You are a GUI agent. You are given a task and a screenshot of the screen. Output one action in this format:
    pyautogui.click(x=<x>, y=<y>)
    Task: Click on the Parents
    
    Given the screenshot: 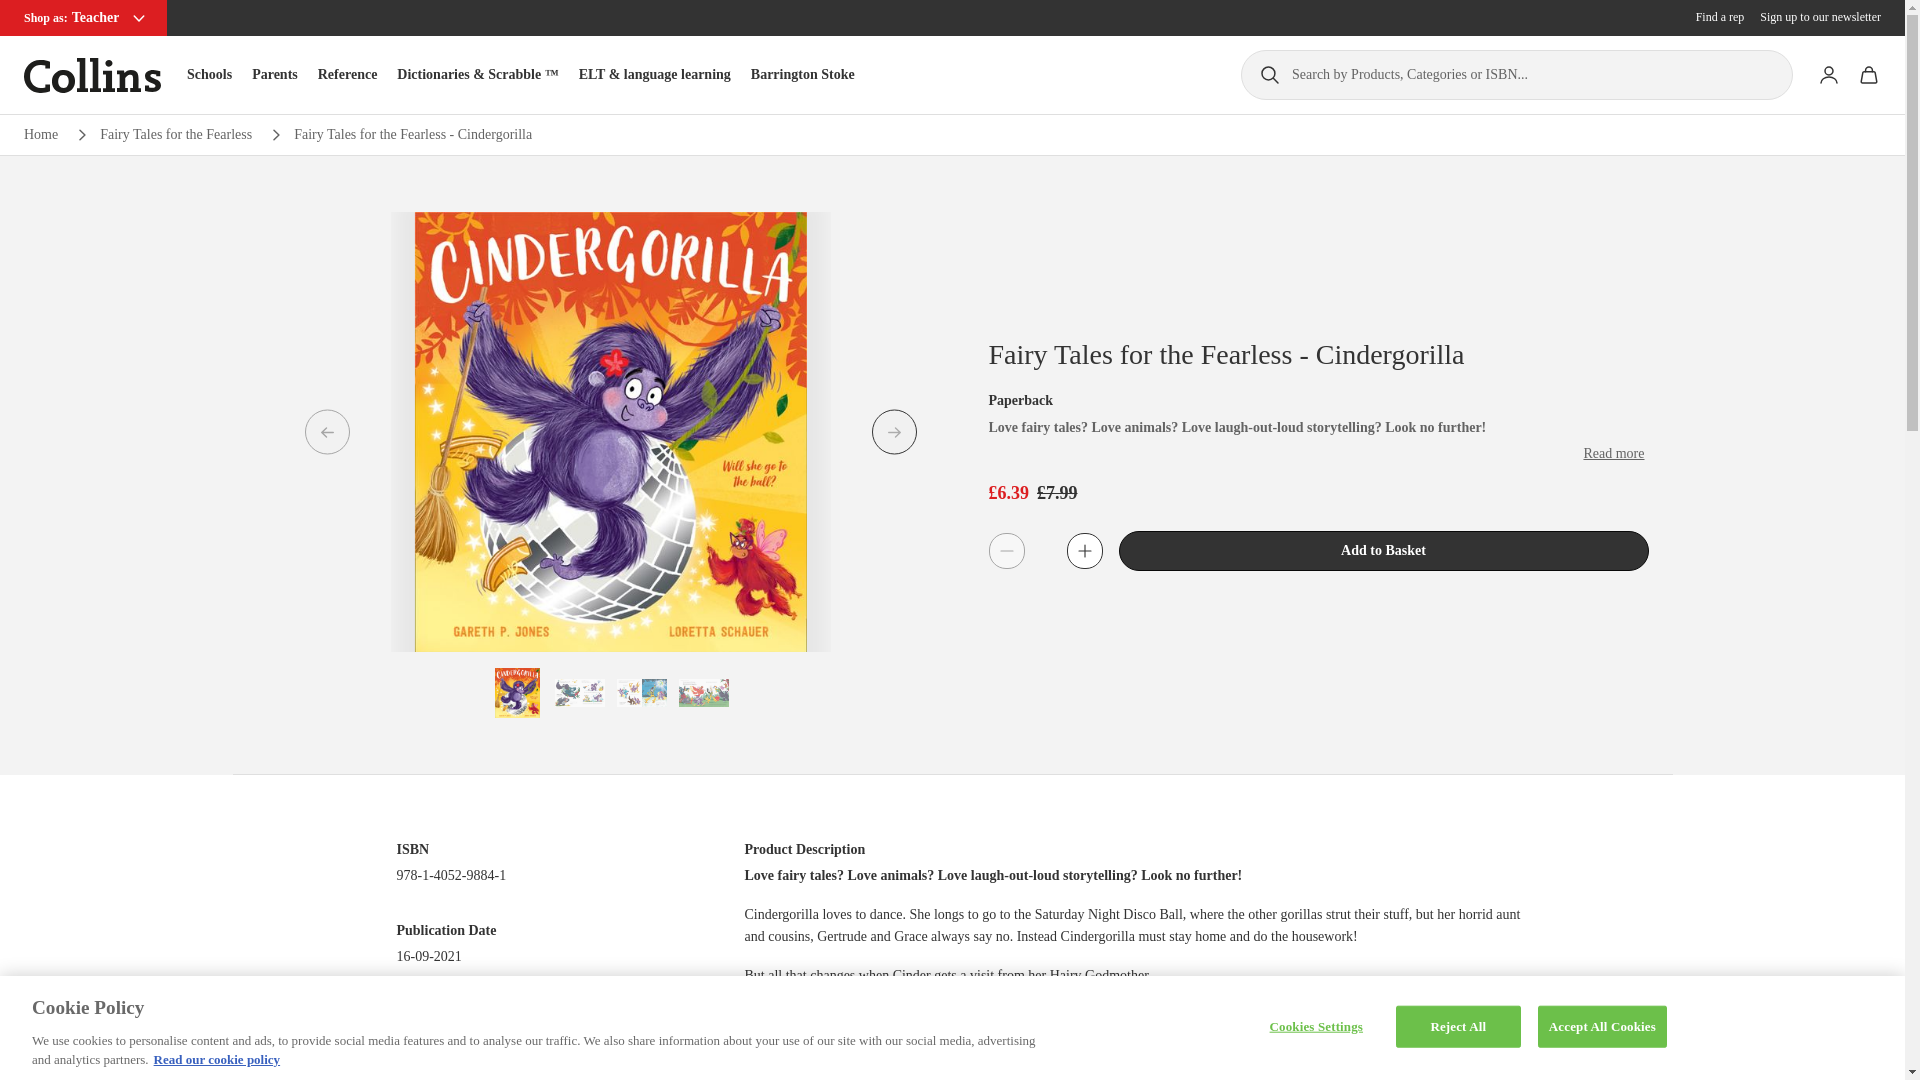 What is the action you would take?
    pyautogui.click(x=274, y=74)
    